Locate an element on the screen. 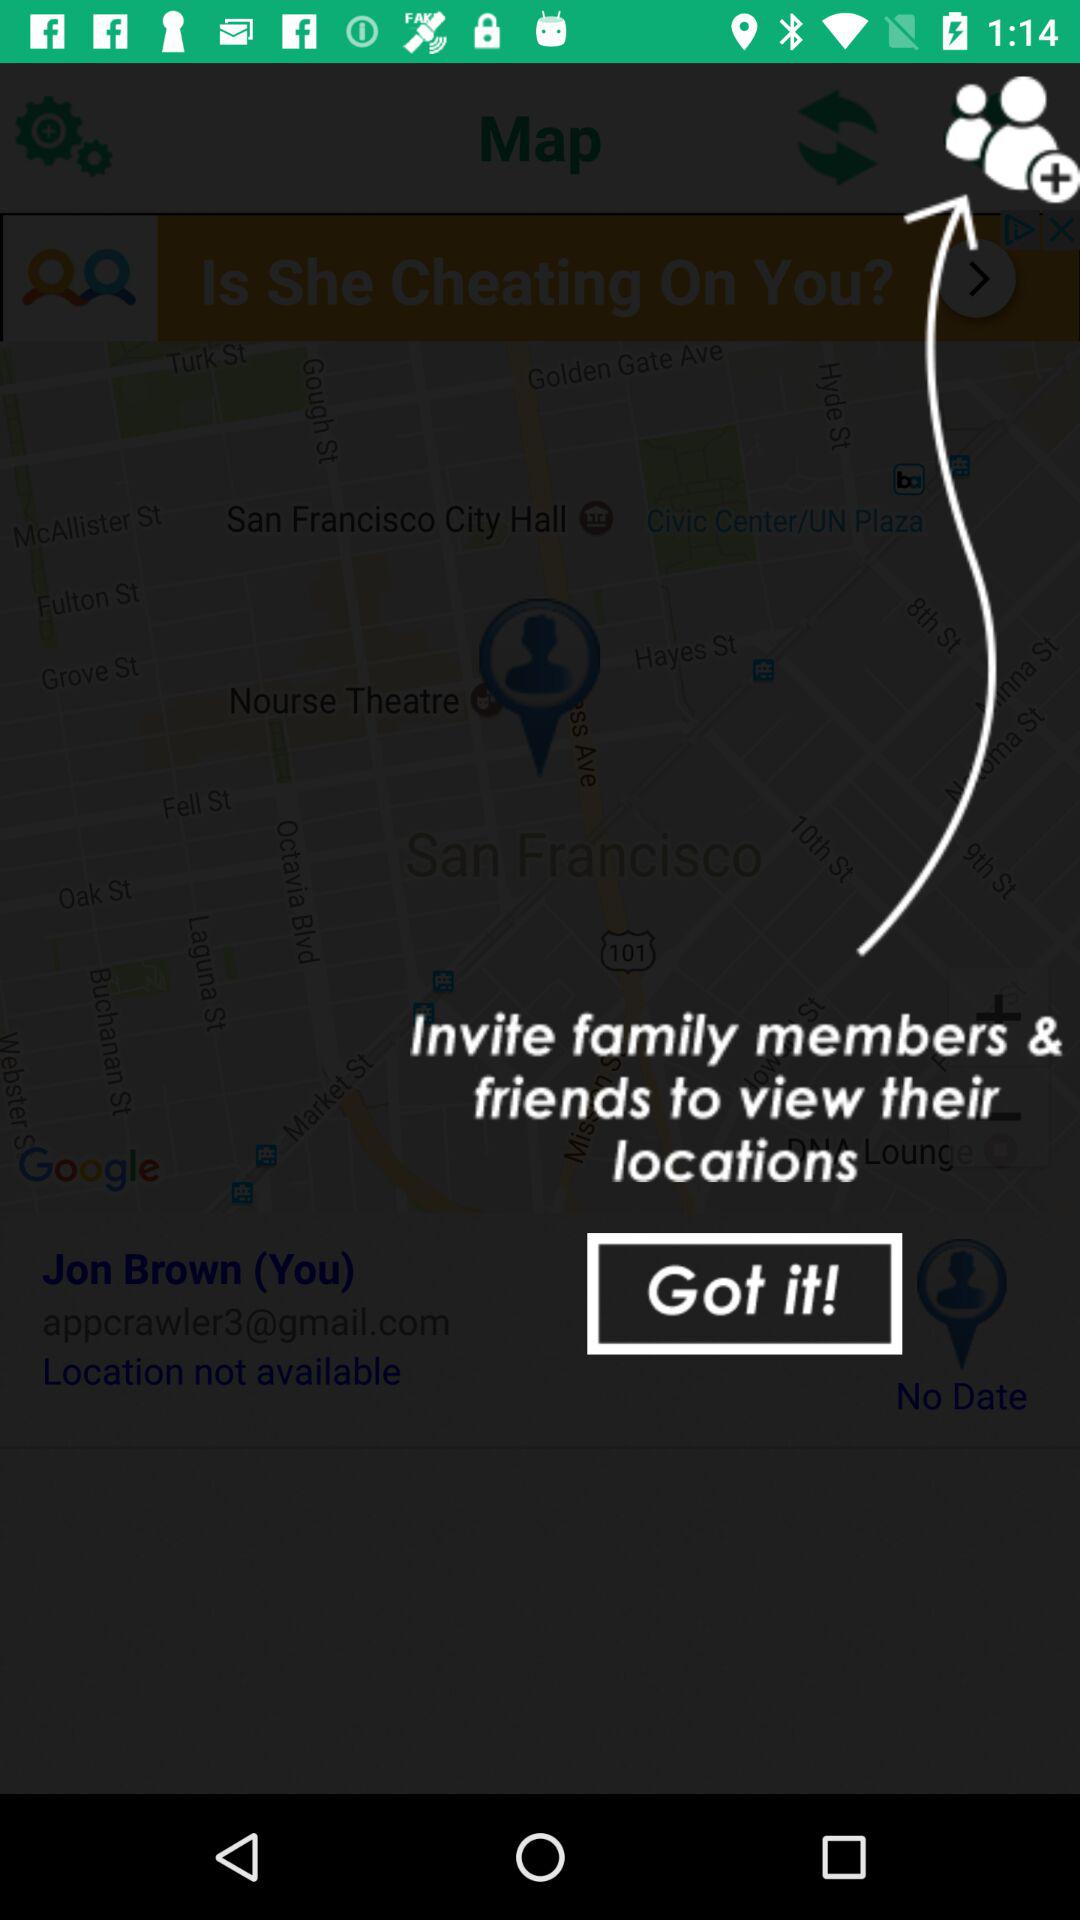  turn off the appcrawler3@gmail.com icon is located at coordinates (438, 1320).